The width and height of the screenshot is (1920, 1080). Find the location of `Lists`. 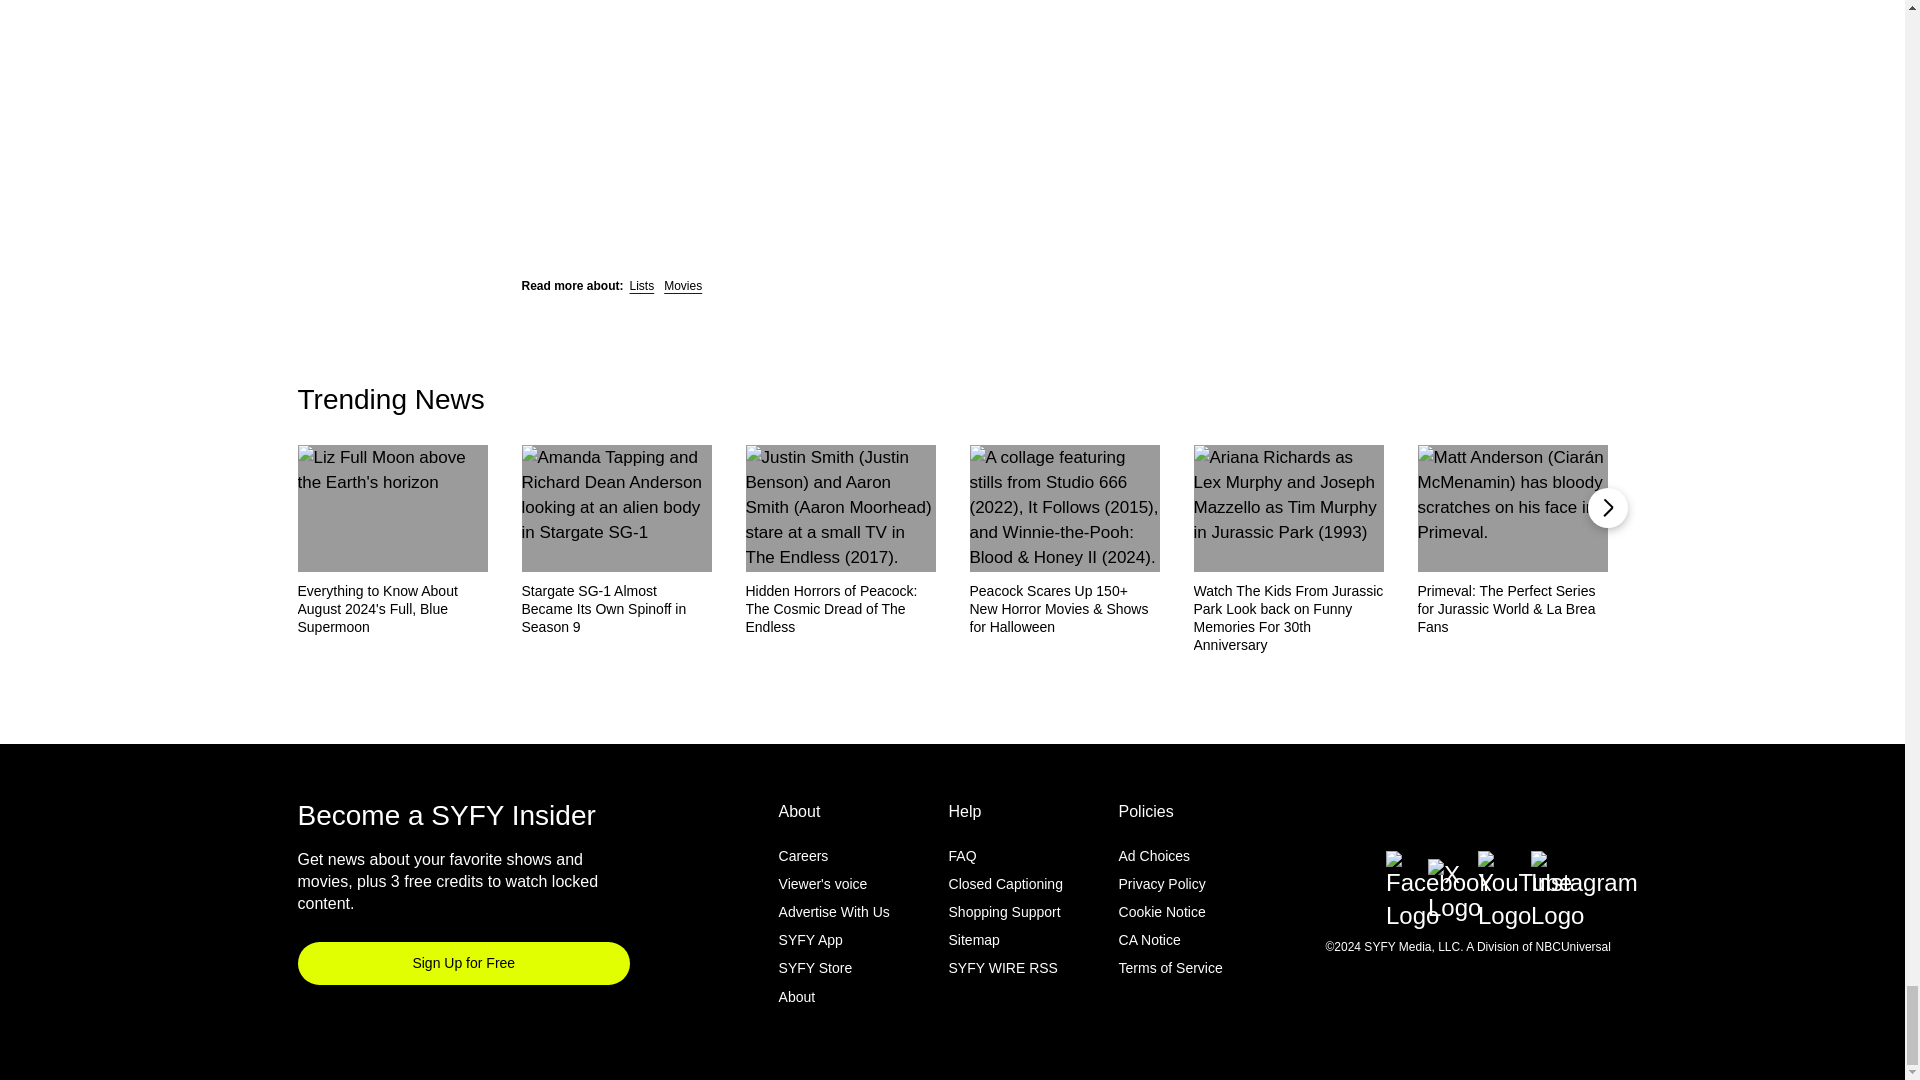

Lists is located at coordinates (642, 285).